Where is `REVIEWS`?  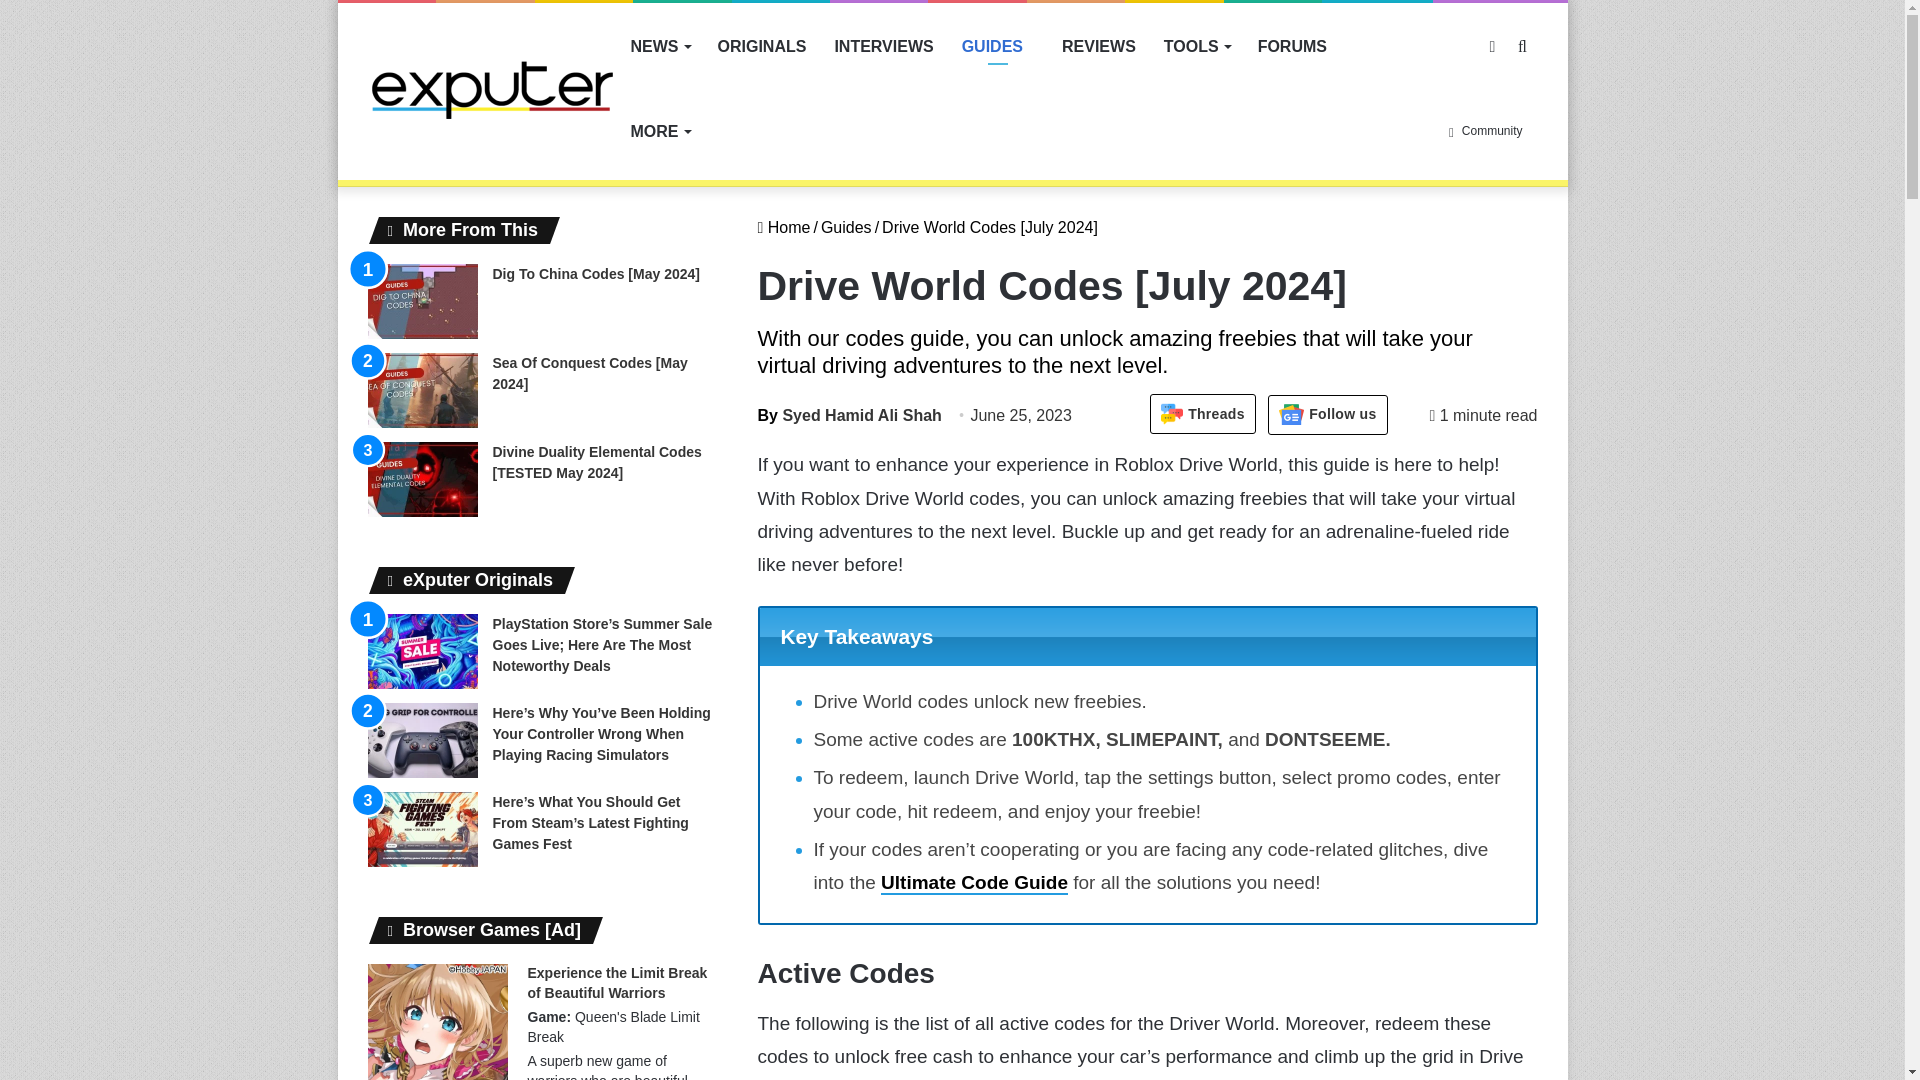 REVIEWS is located at coordinates (1099, 46).